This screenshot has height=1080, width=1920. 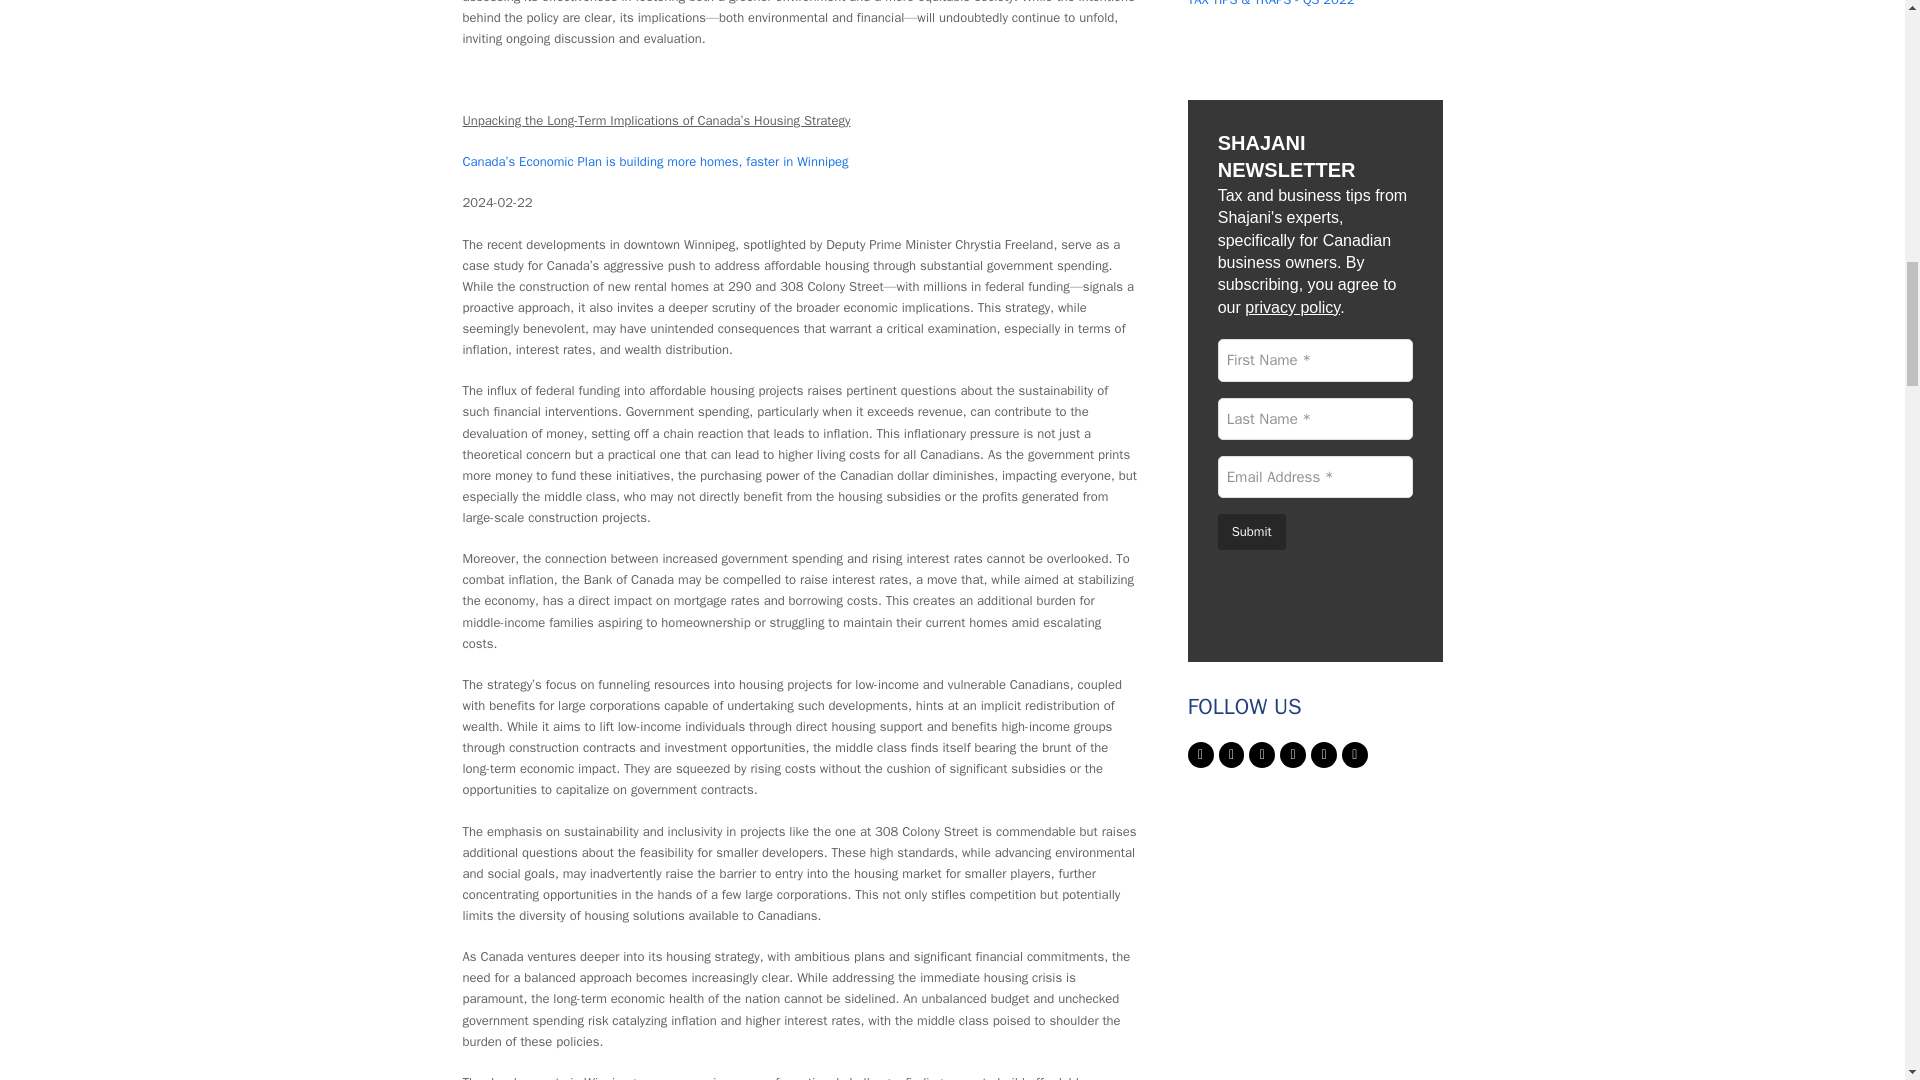 What do you see at coordinates (1324, 754) in the screenshot?
I see `Youtube` at bounding box center [1324, 754].